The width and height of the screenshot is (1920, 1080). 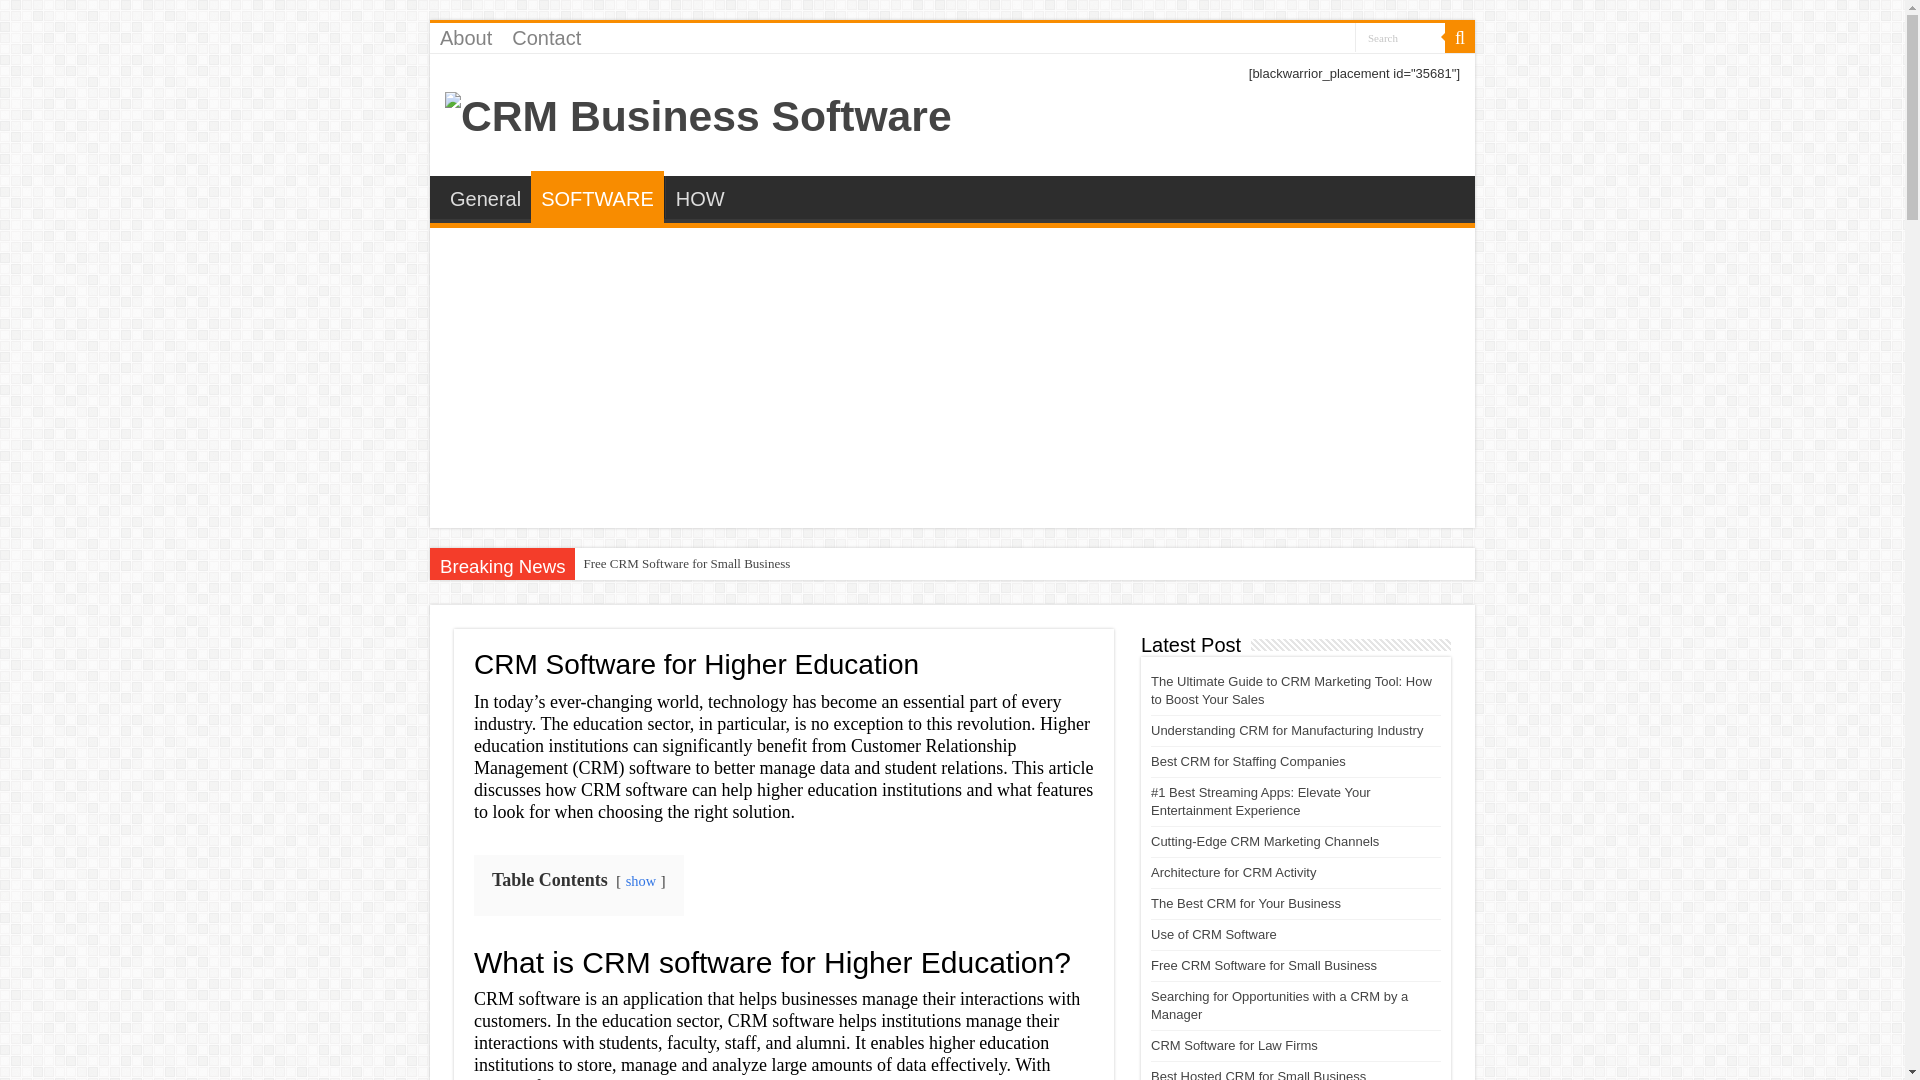 I want to click on Search, so click(x=1400, y=36).